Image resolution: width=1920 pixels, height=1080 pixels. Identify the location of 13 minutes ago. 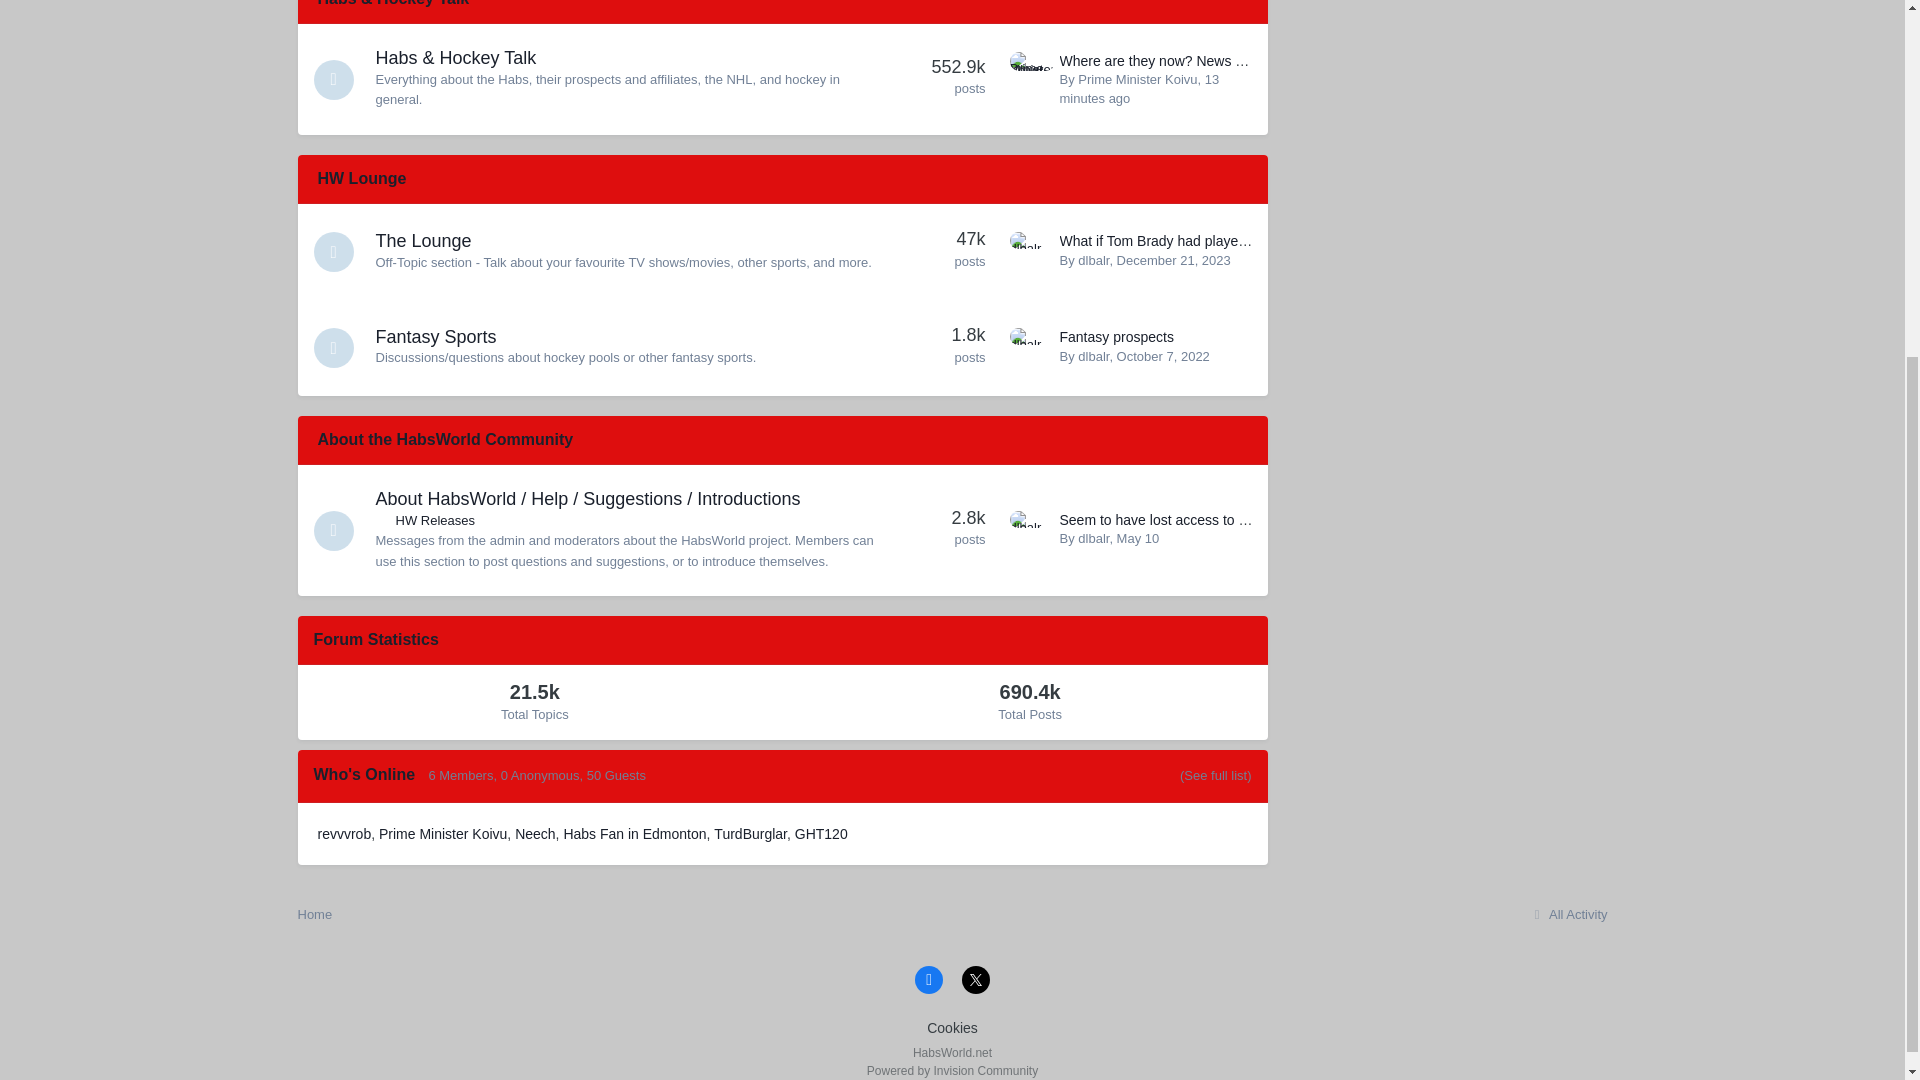
(1139, 88).